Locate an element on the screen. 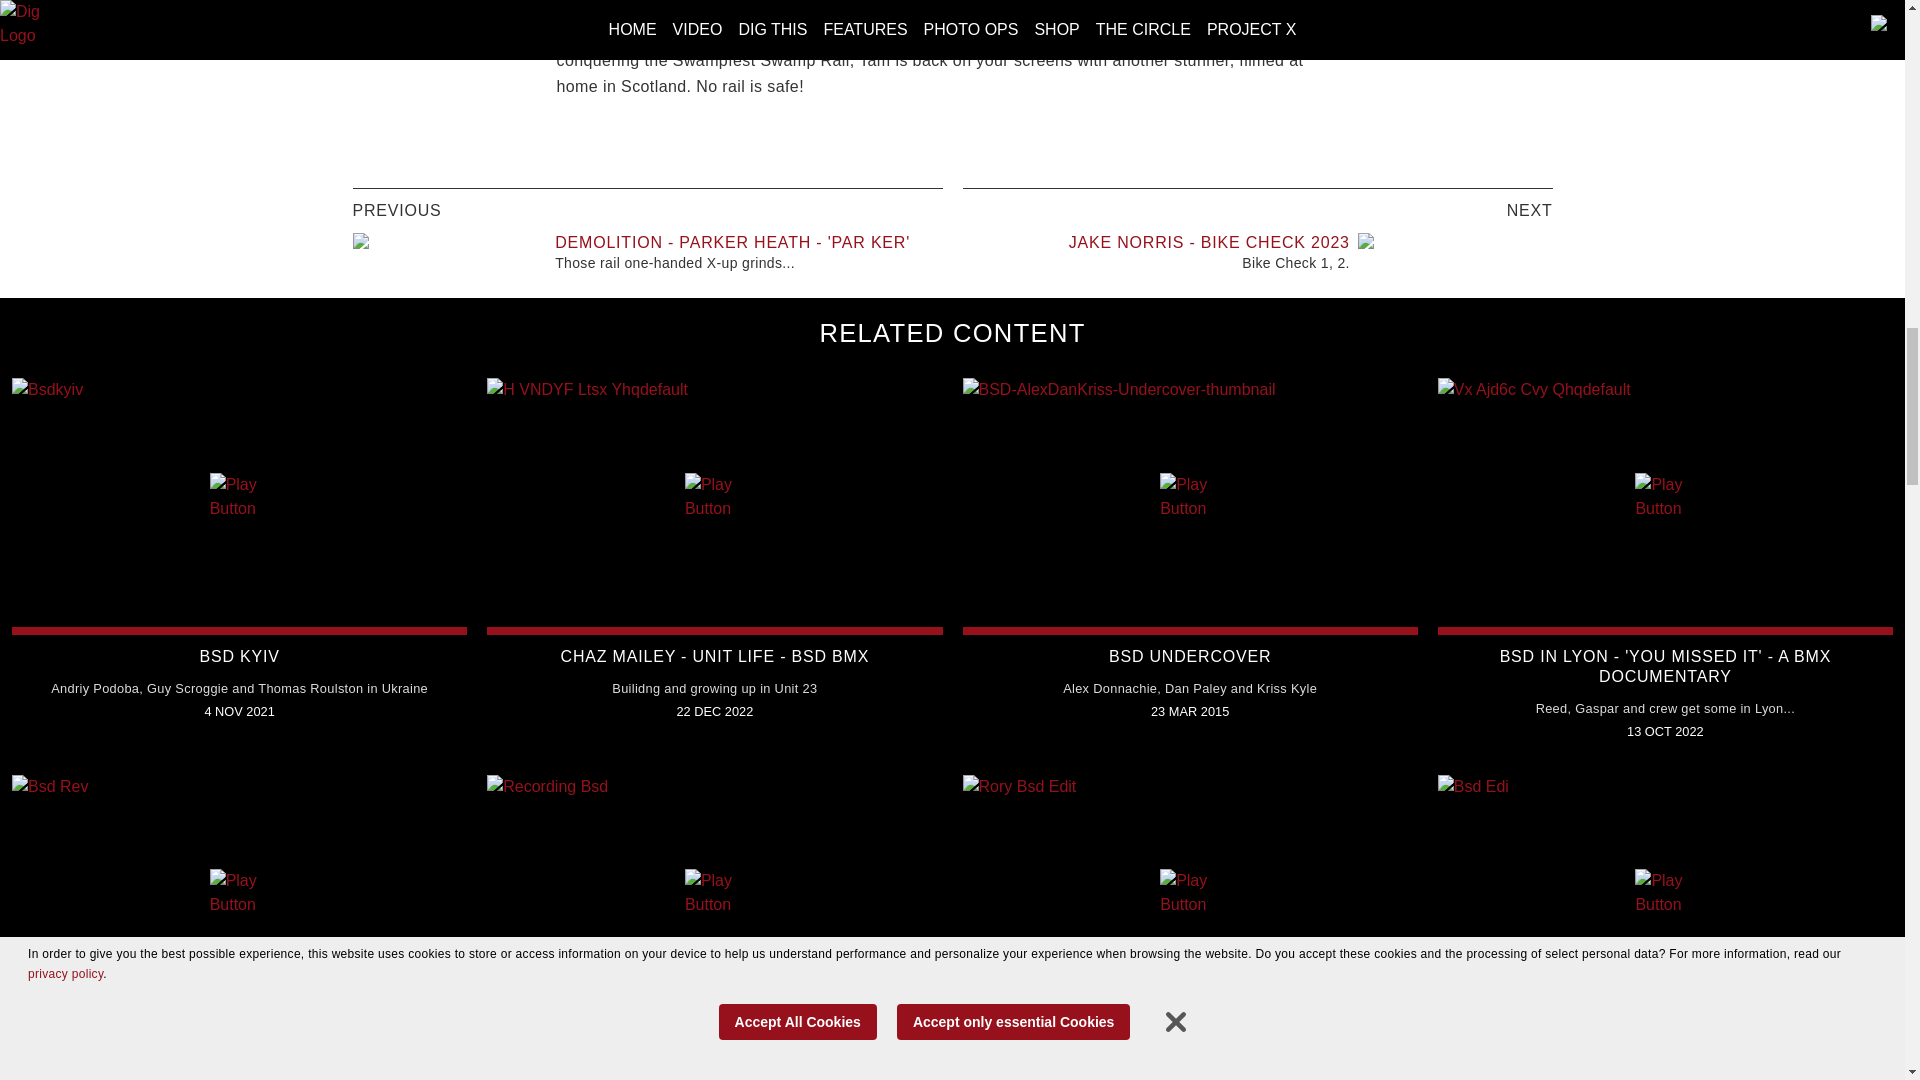 This screenshot has height=1080, width=1920. BSD UNDERCOVER is located at coordinates (1190, 656).